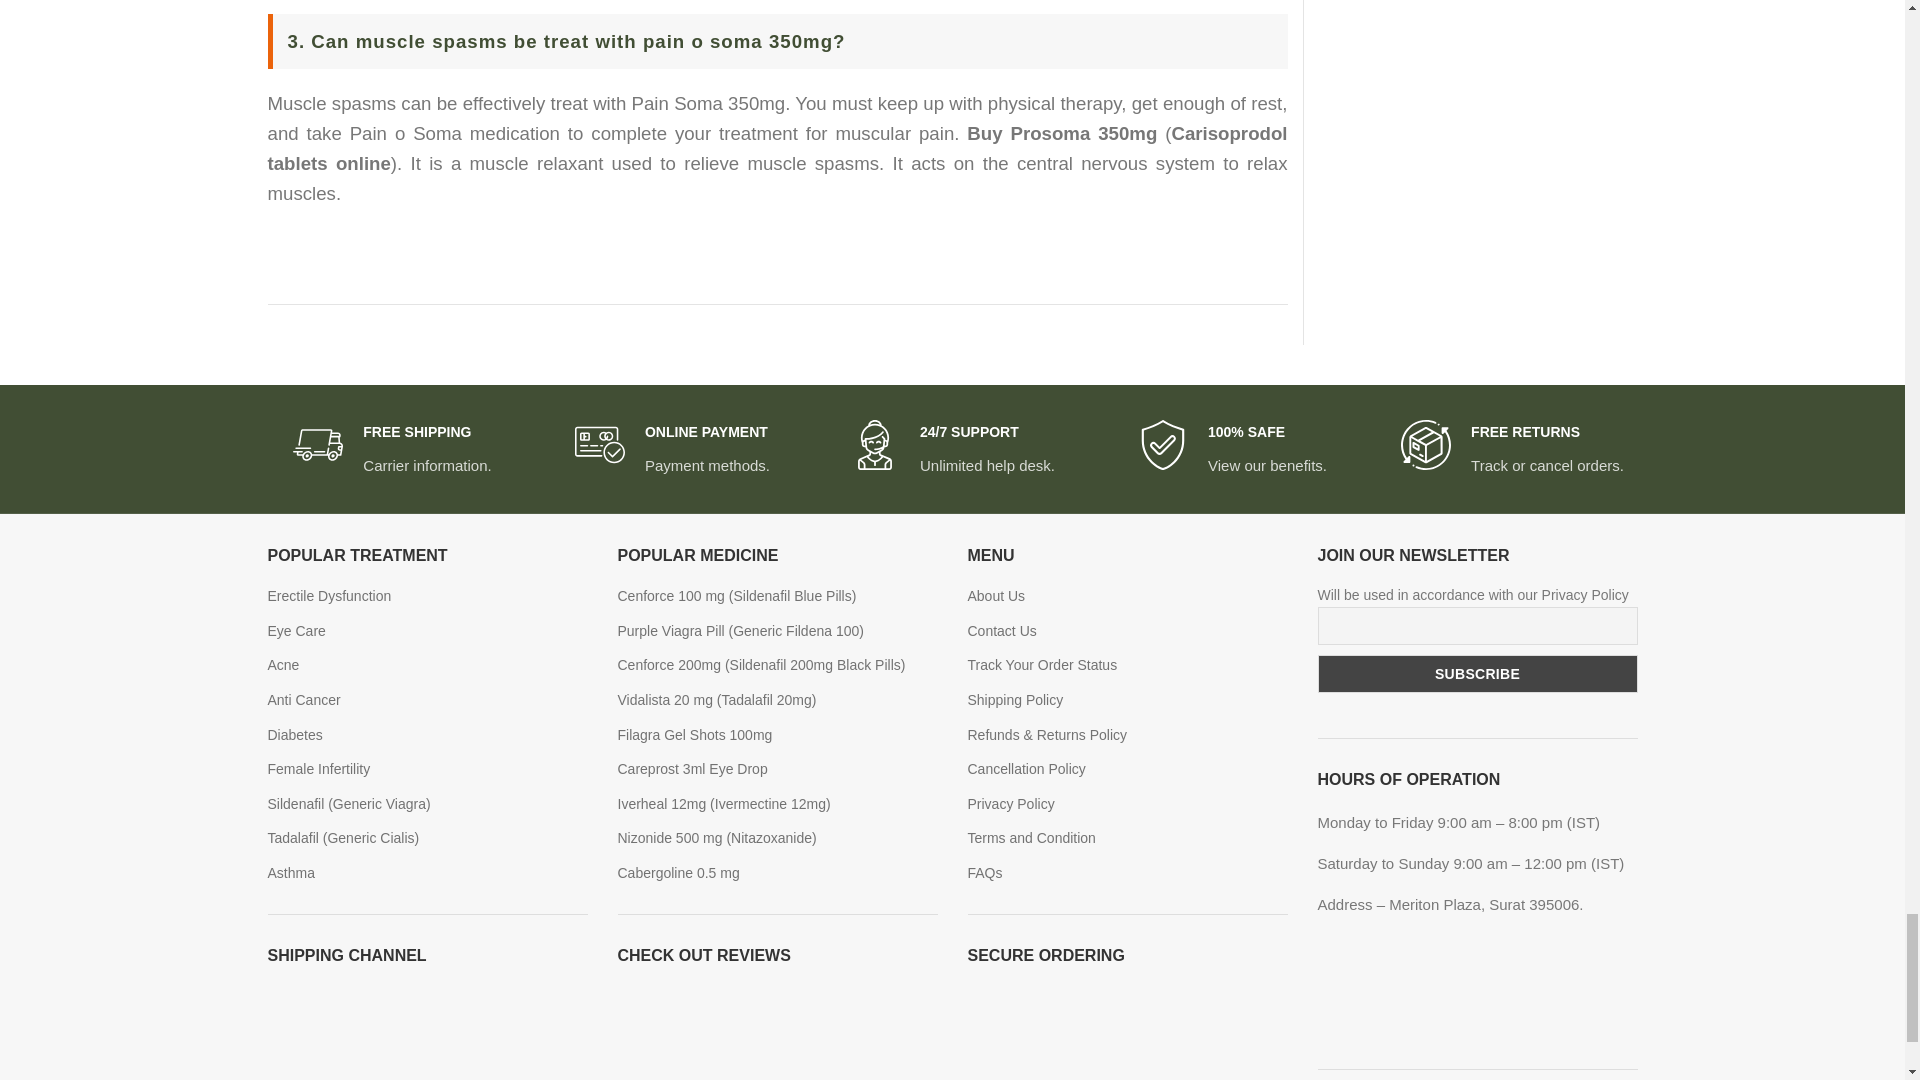 Image resolution: width=1920 pixels, height=1080 pixels. I want to click on Subscribe, so click(1477, 674).